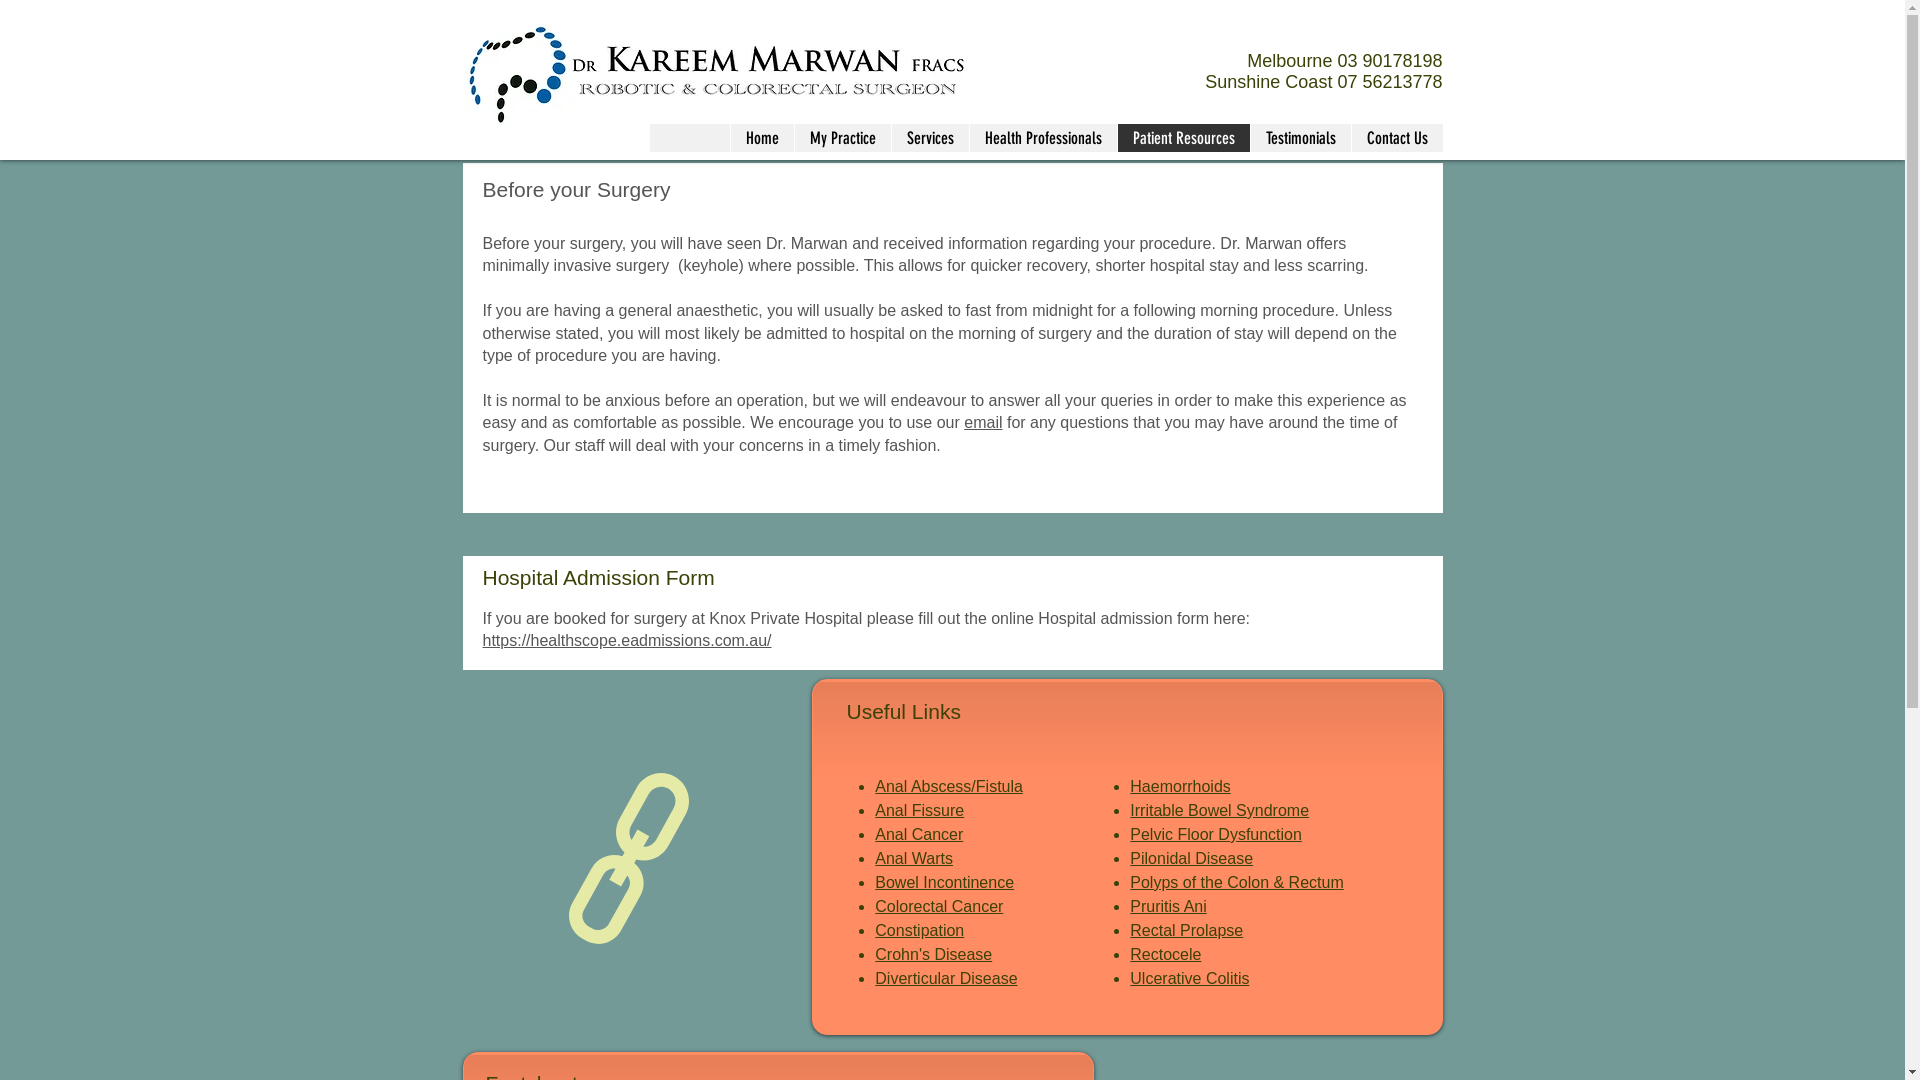  I want to click on My Practice, so click(842, 138).